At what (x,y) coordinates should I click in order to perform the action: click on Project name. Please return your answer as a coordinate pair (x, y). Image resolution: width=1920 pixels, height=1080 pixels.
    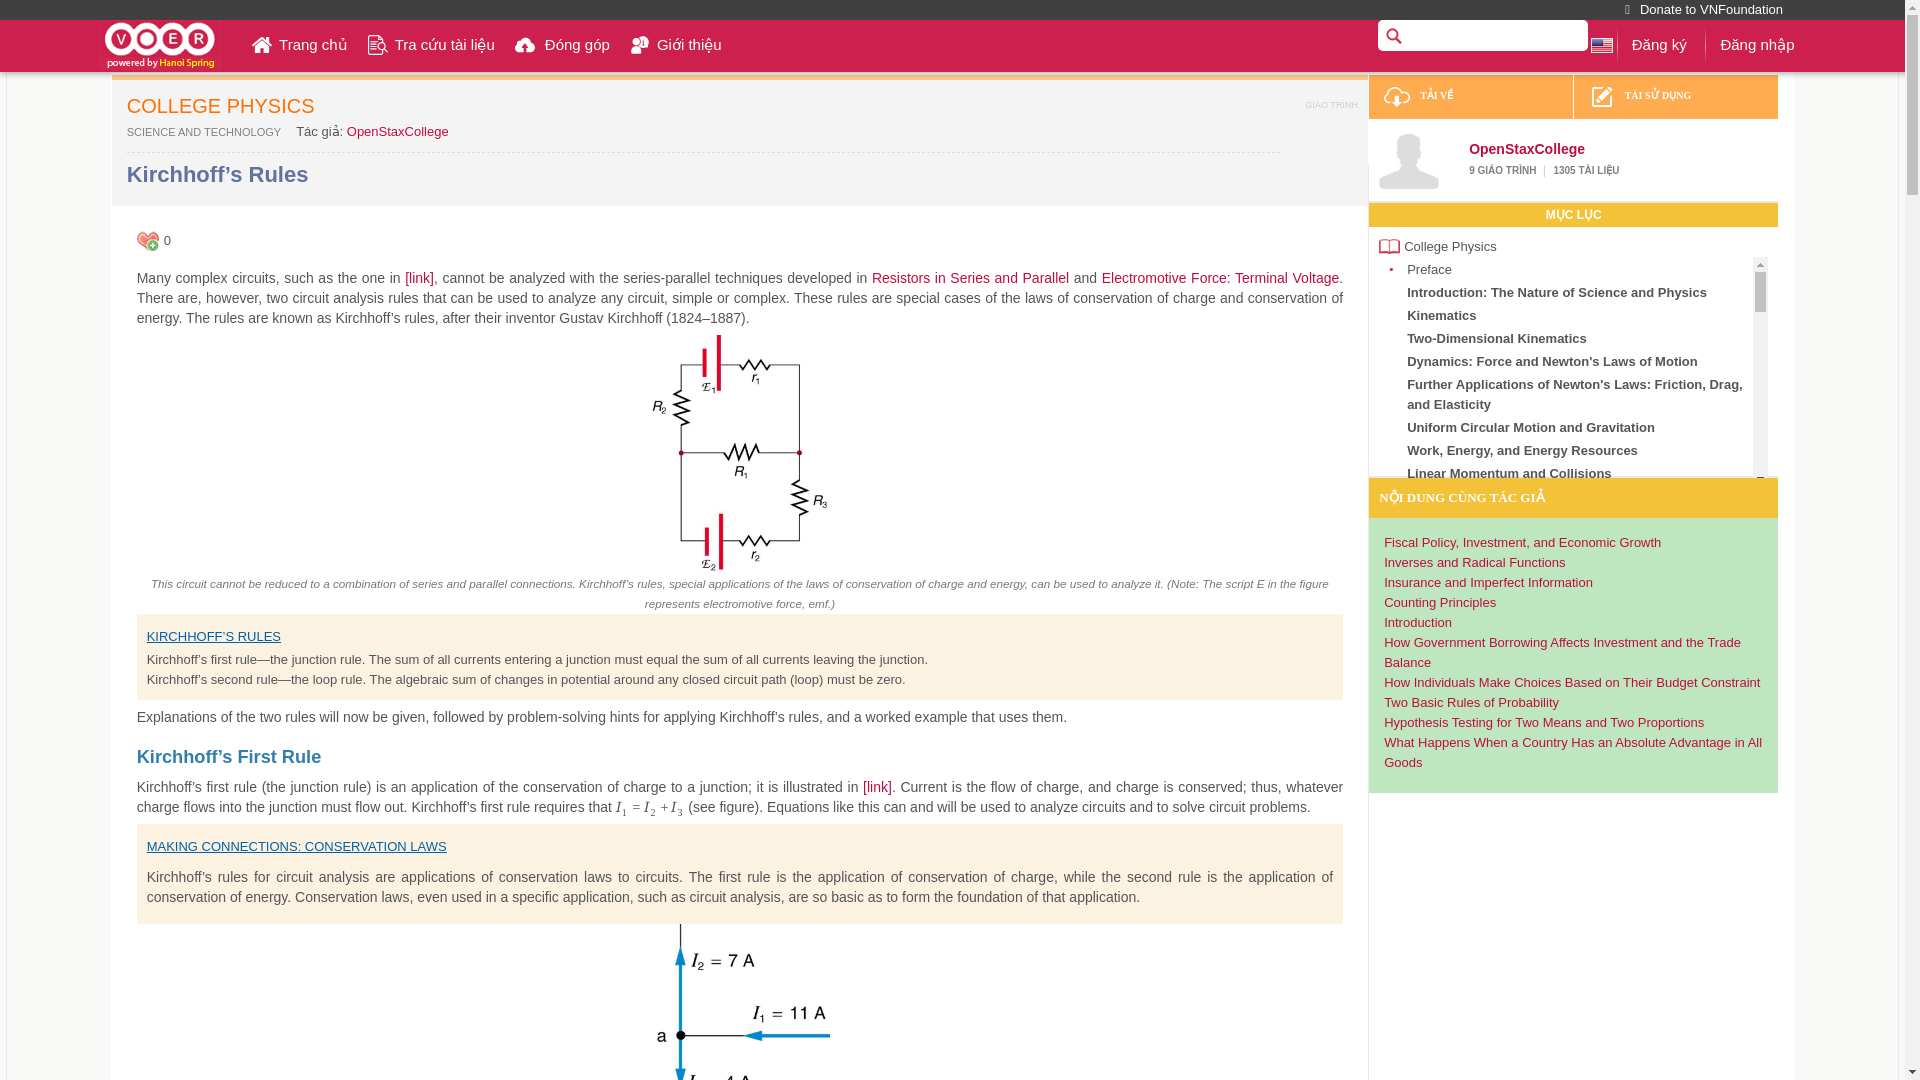
    Looking at the image, I should click on (160, 45).